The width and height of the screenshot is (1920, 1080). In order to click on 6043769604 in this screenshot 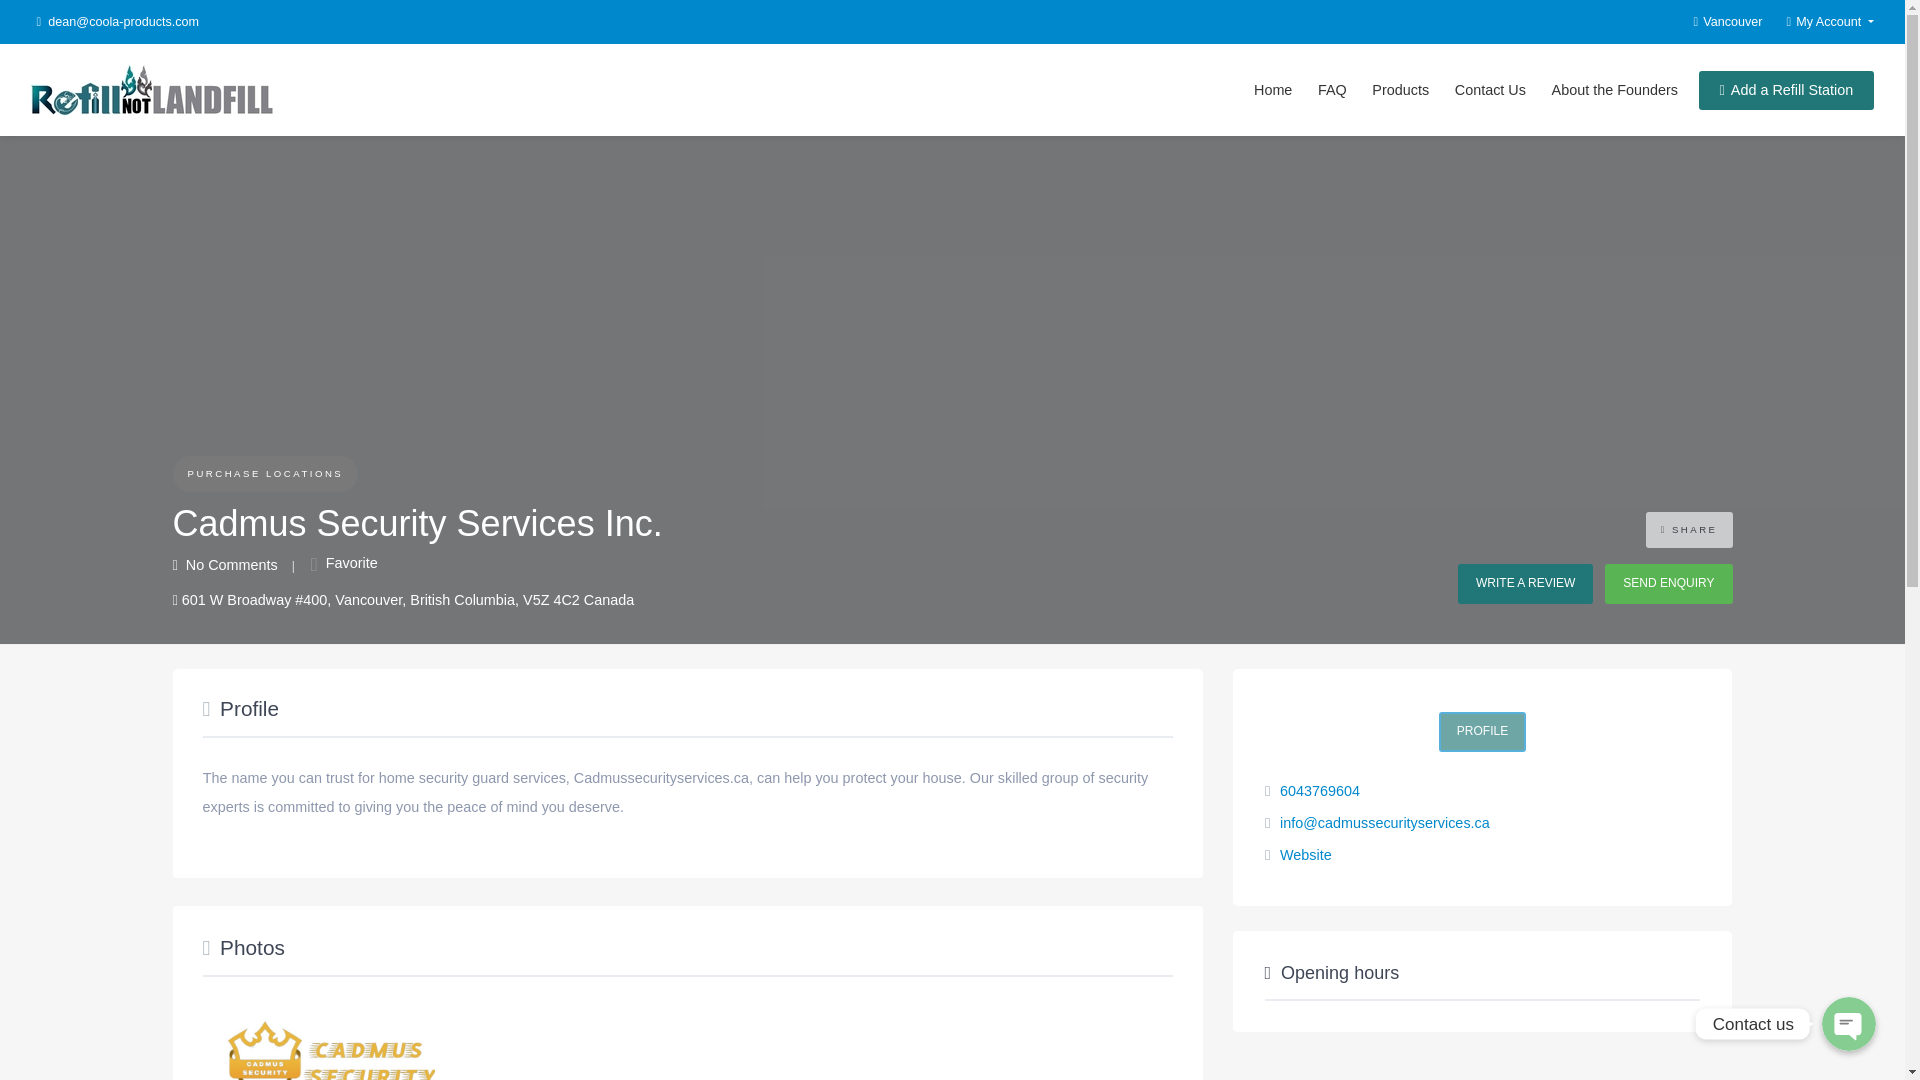, I will do `click(1320, 791)`.